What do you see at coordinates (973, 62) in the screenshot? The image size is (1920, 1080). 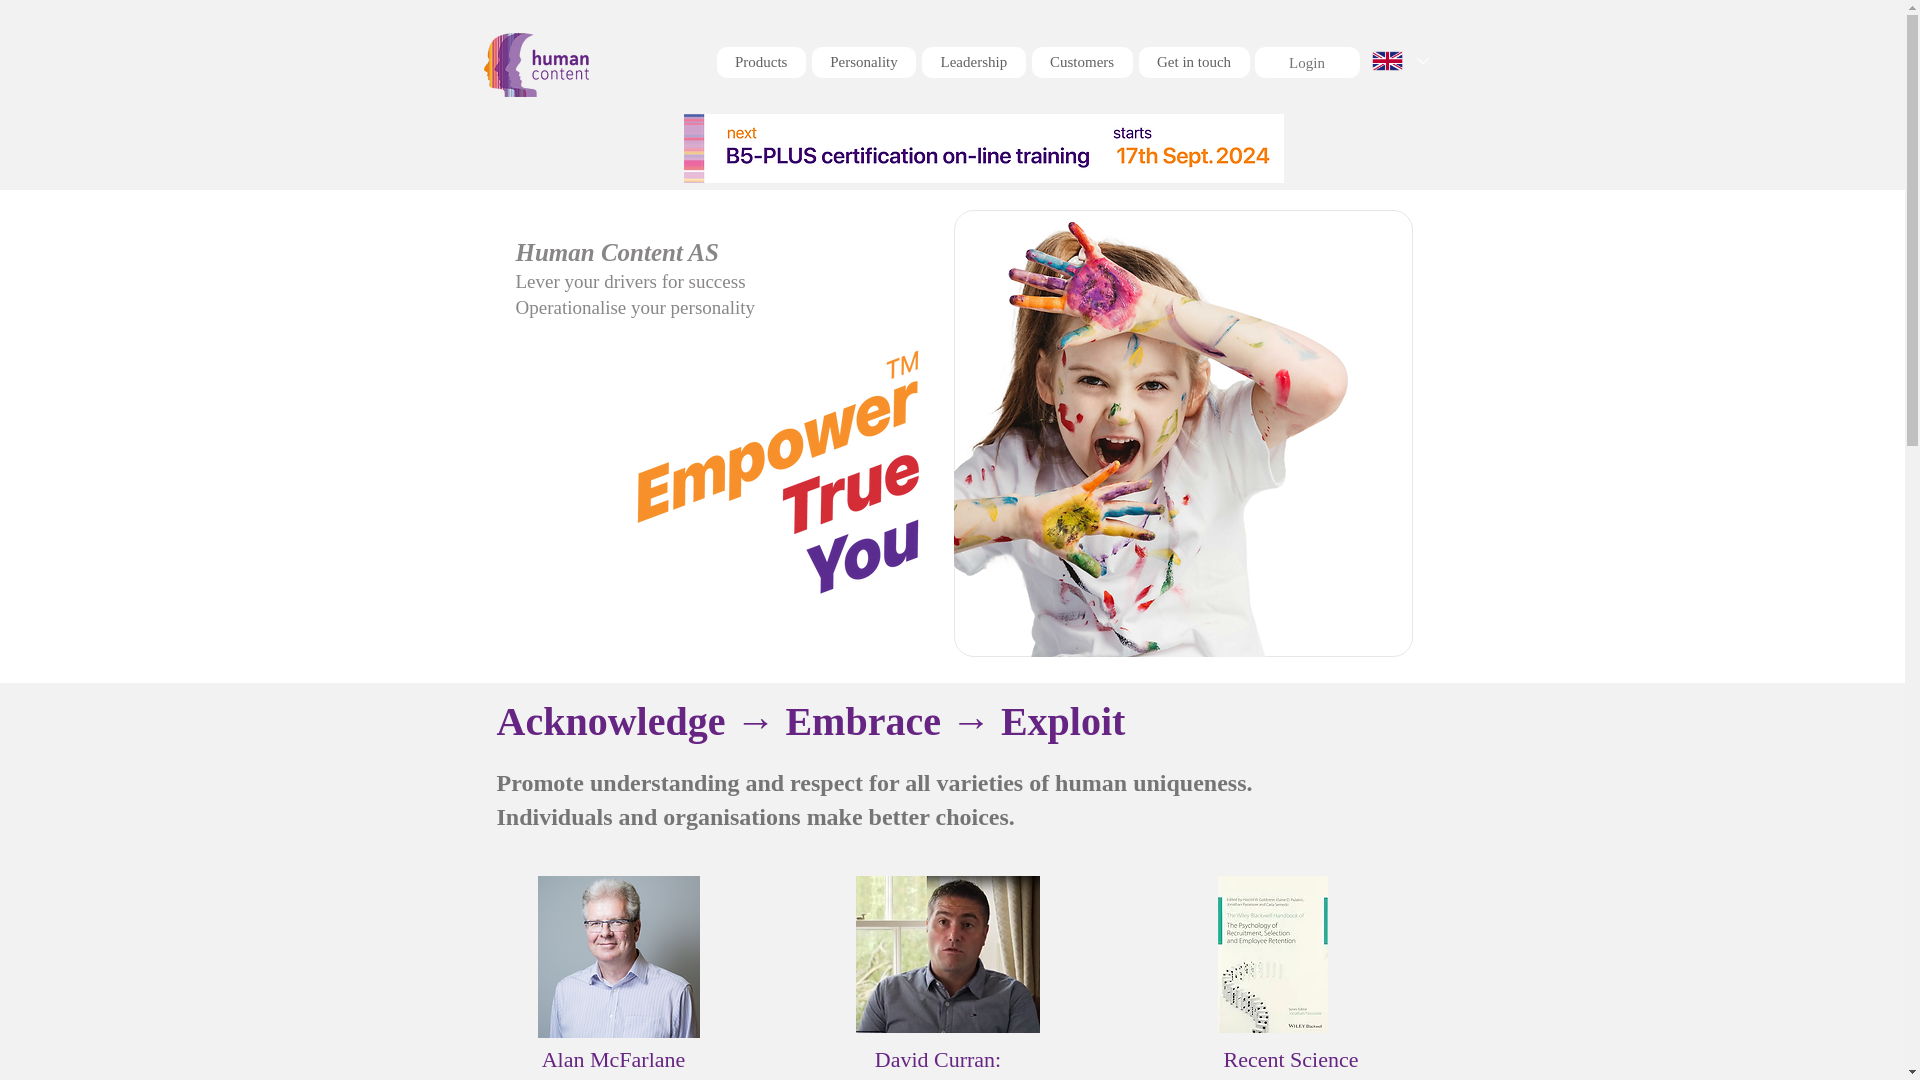 I see `Leadership` at bounding box center [973, 62].